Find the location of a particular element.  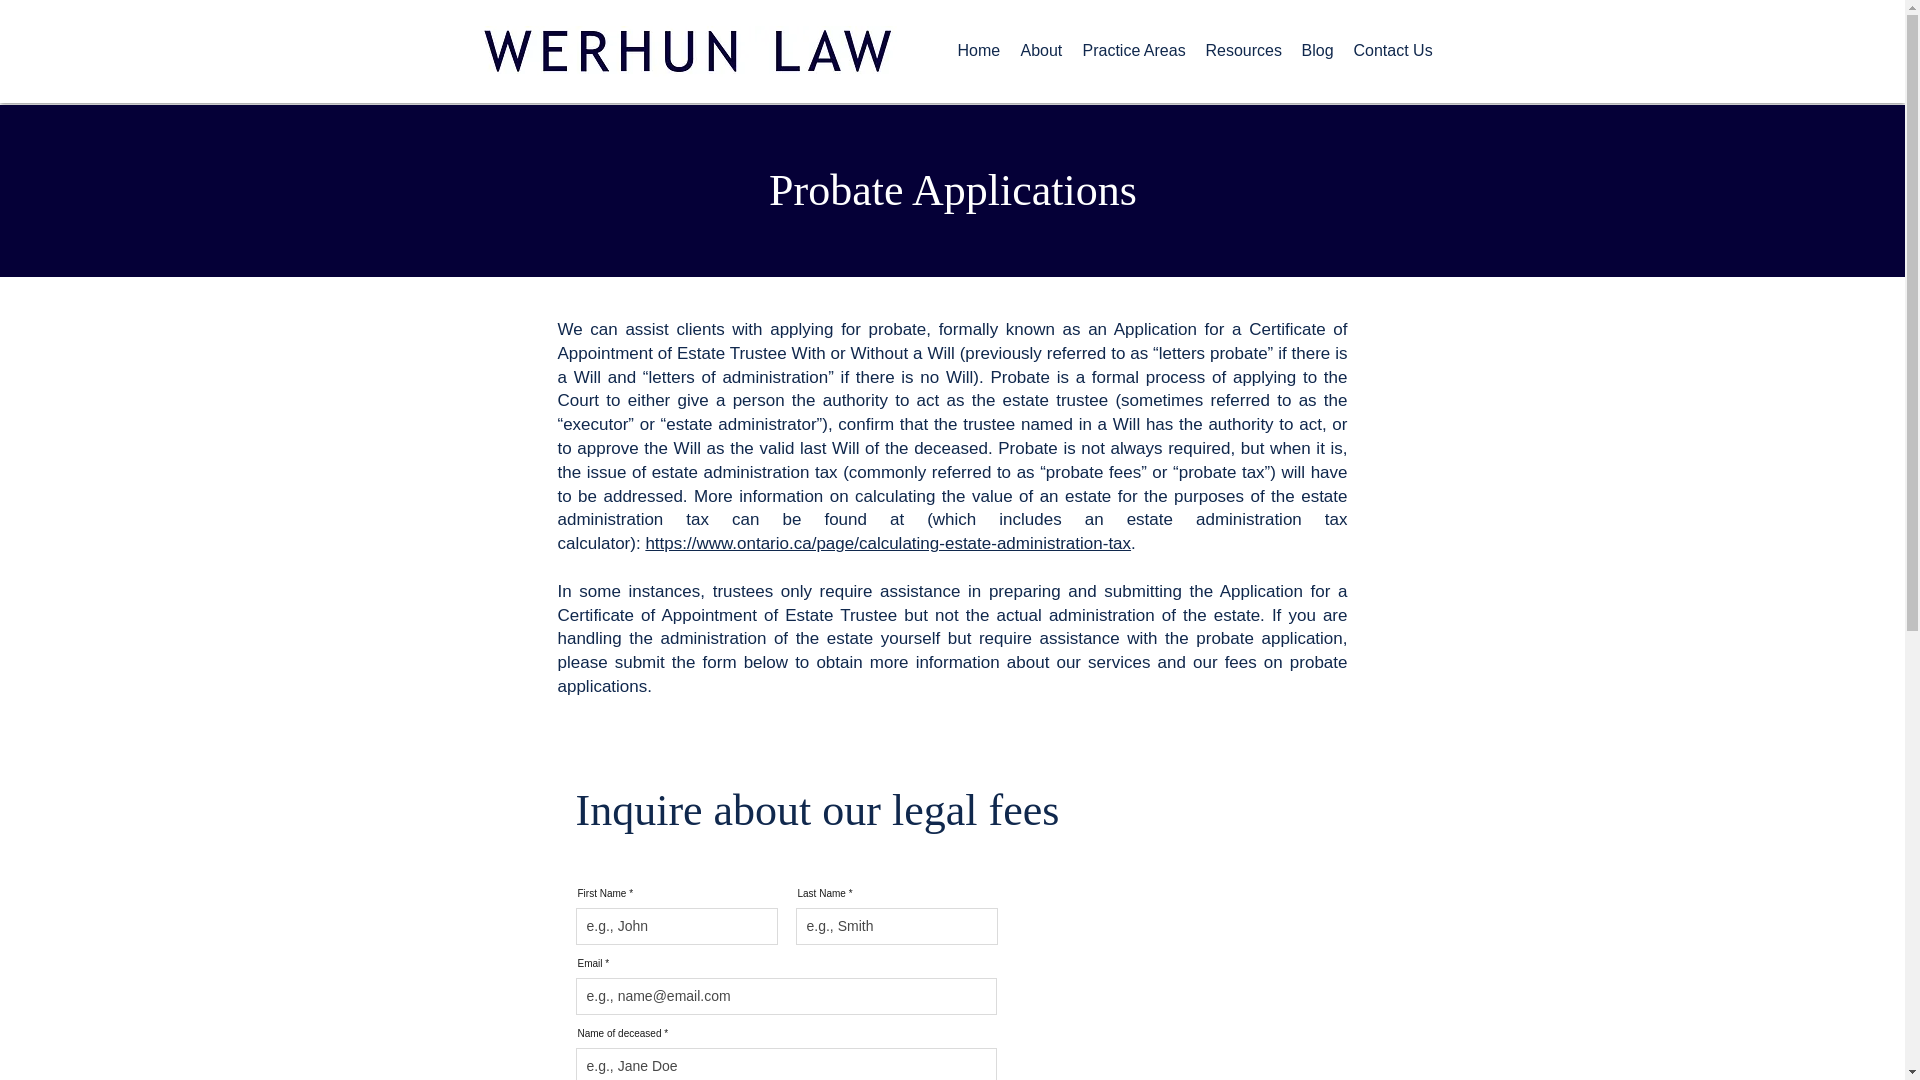

Contact Us is located at coordinates (1394, 50).